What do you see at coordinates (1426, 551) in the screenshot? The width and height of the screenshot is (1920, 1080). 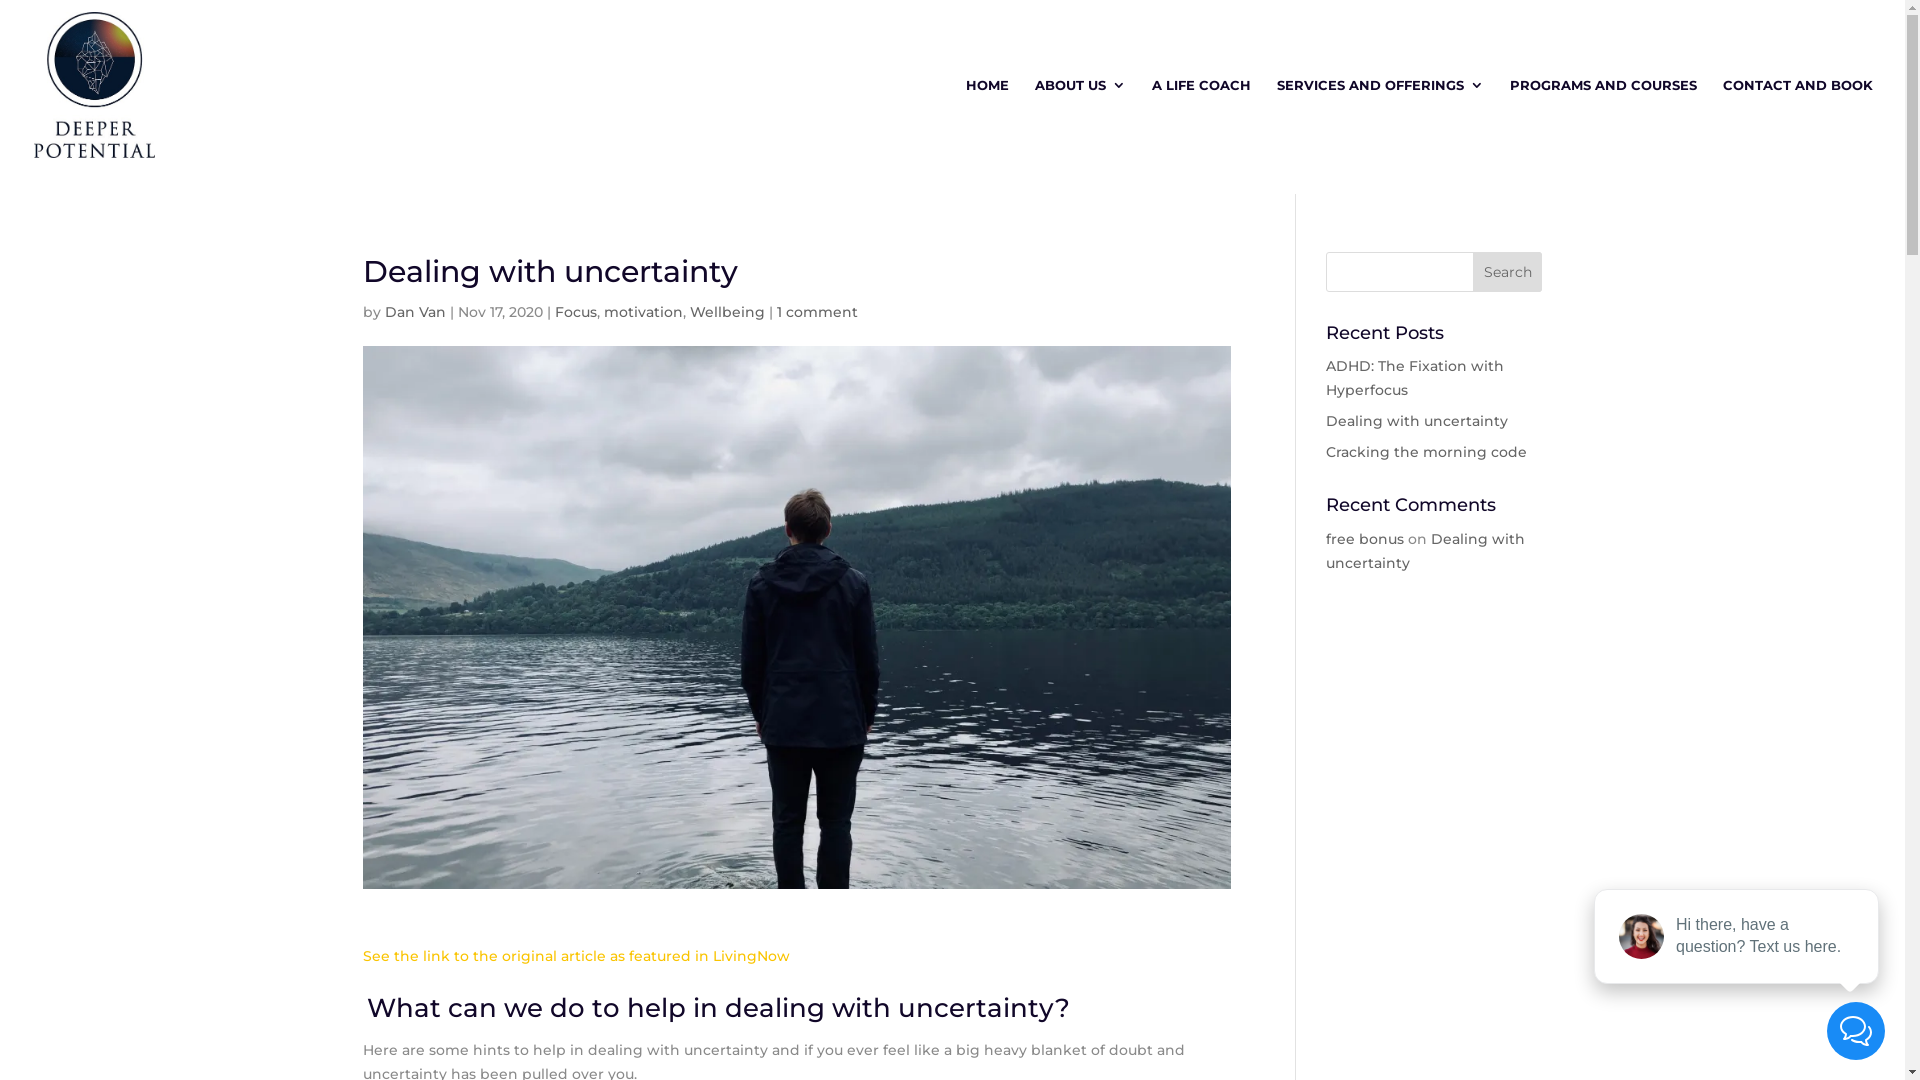 I see `Dealing with uncertainty` at bounding box center [1426, 551].